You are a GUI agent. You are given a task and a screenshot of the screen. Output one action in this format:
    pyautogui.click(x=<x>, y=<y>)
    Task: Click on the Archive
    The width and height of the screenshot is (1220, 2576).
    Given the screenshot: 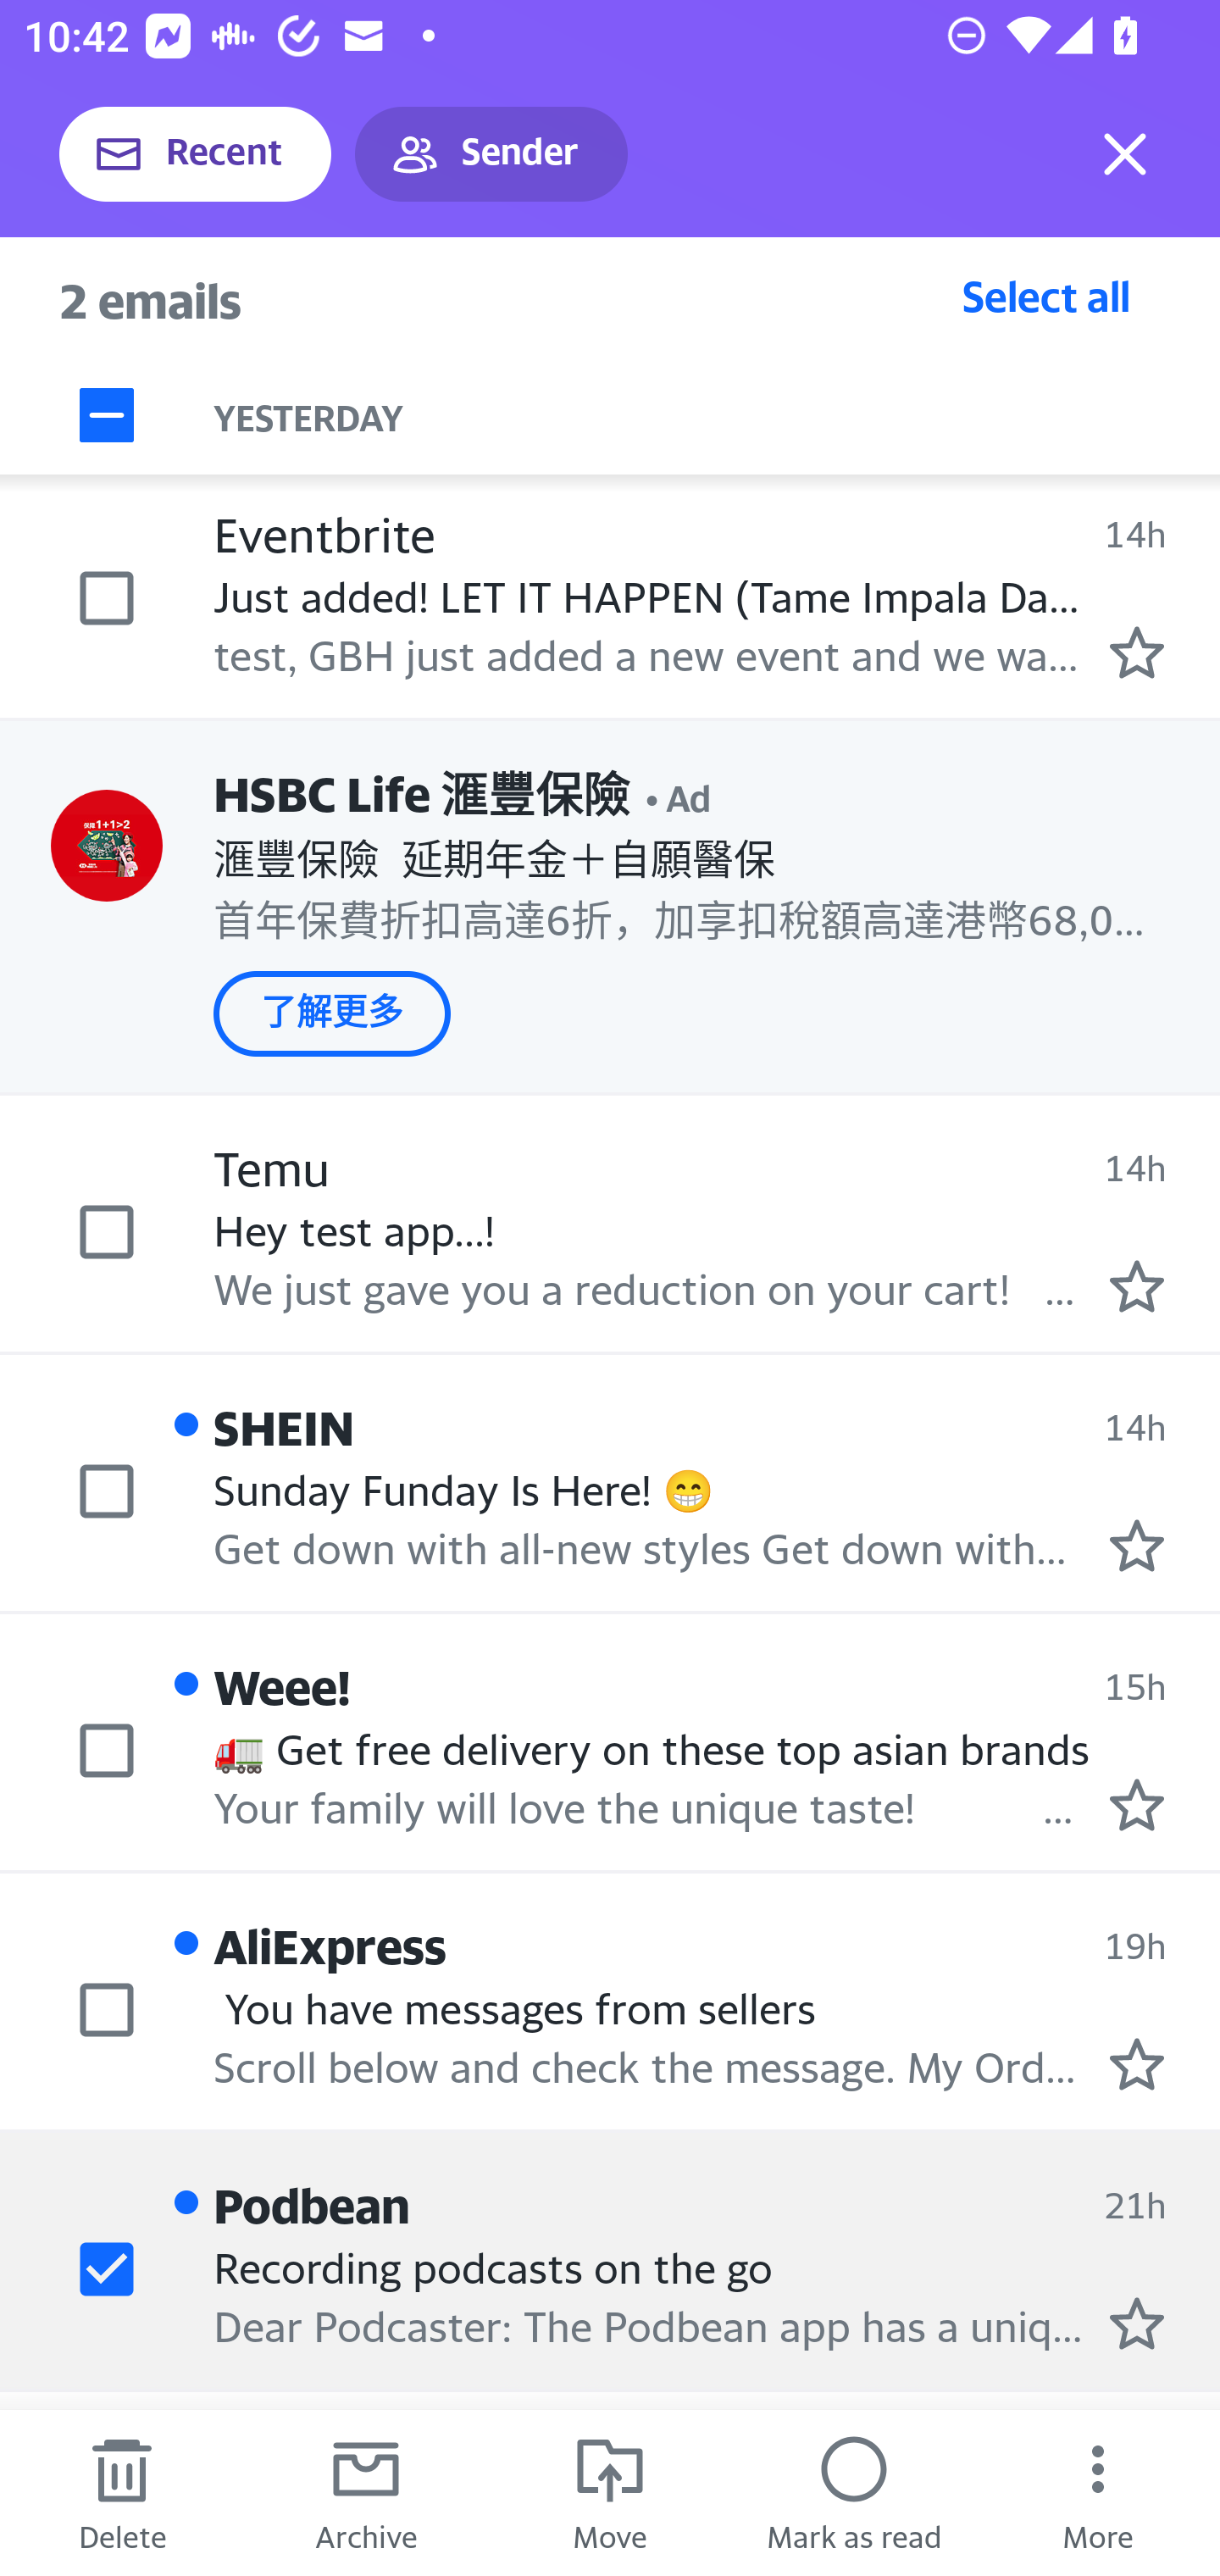 What is the action you would take?
    pyautogui.click(x=366, y=2493)
    